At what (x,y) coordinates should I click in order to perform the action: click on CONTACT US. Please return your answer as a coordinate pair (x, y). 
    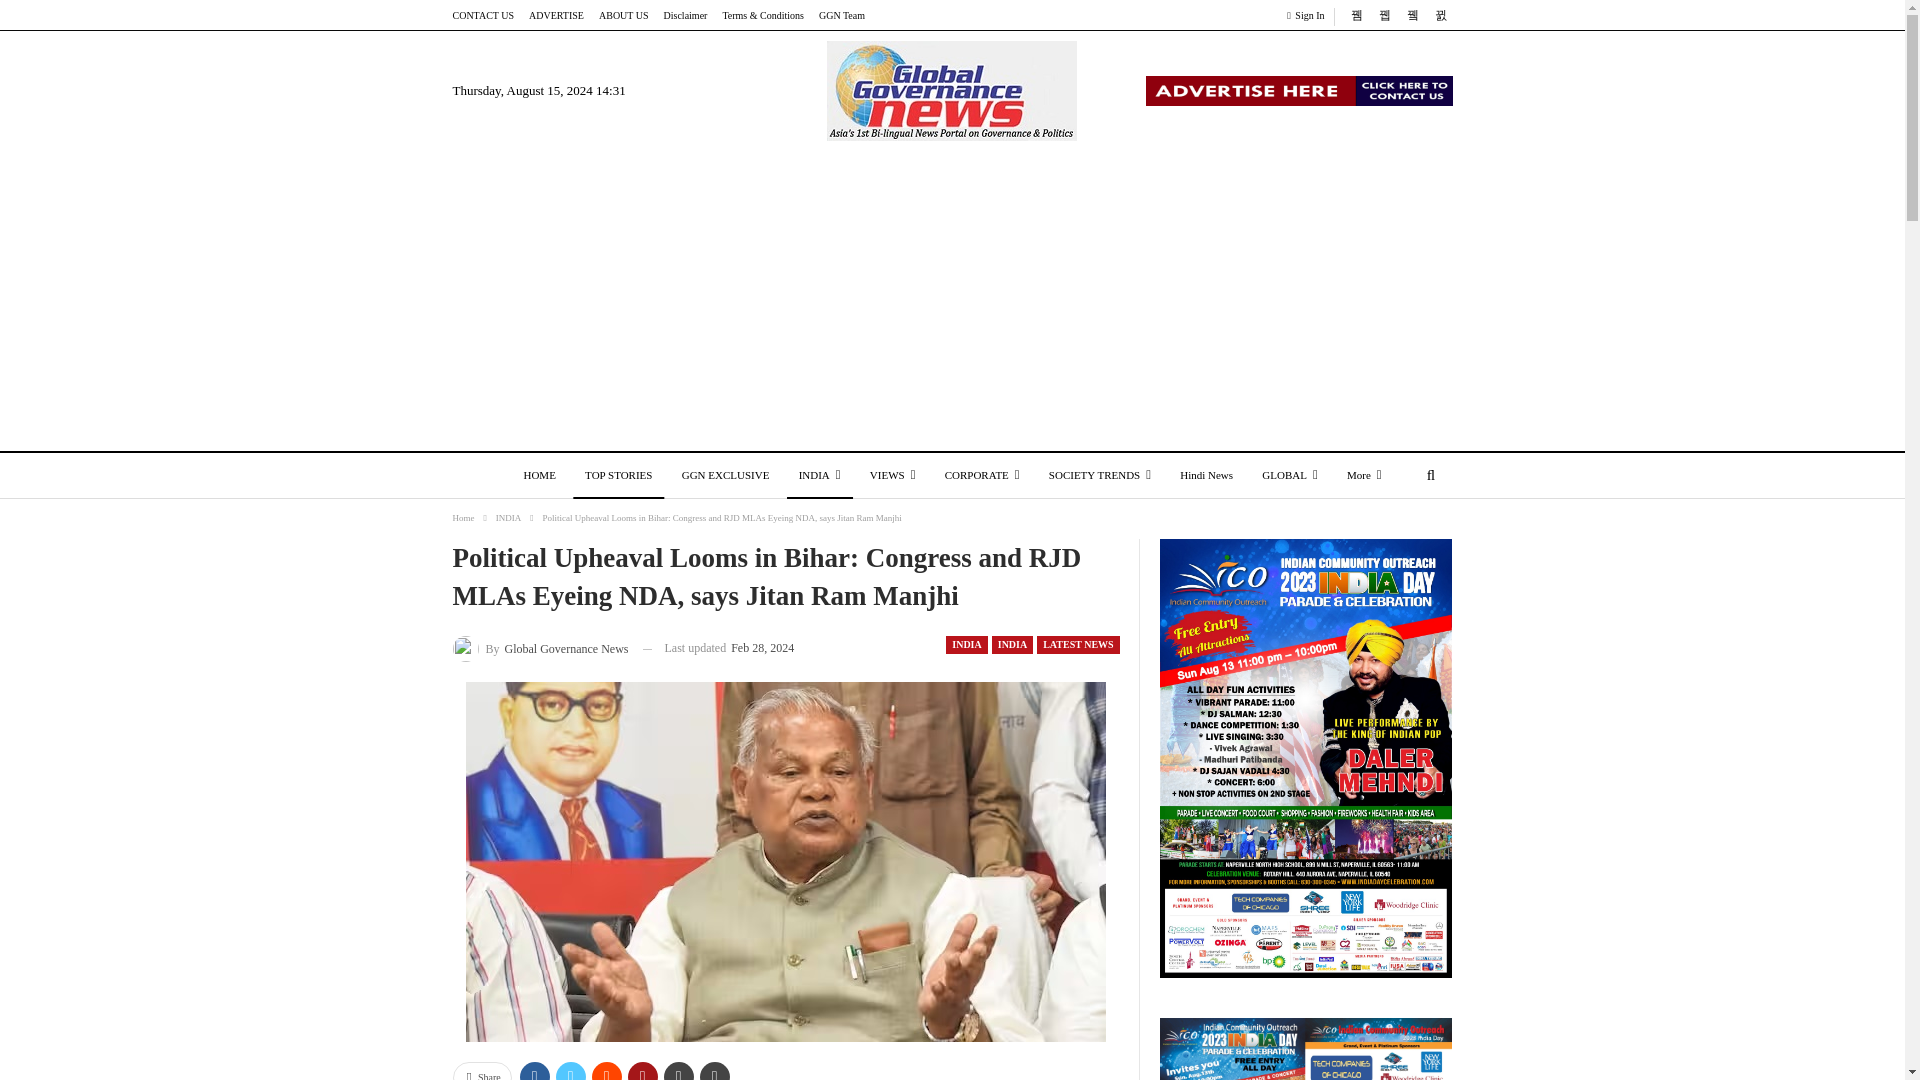
    Looking at the image, I should click on (482, 14).